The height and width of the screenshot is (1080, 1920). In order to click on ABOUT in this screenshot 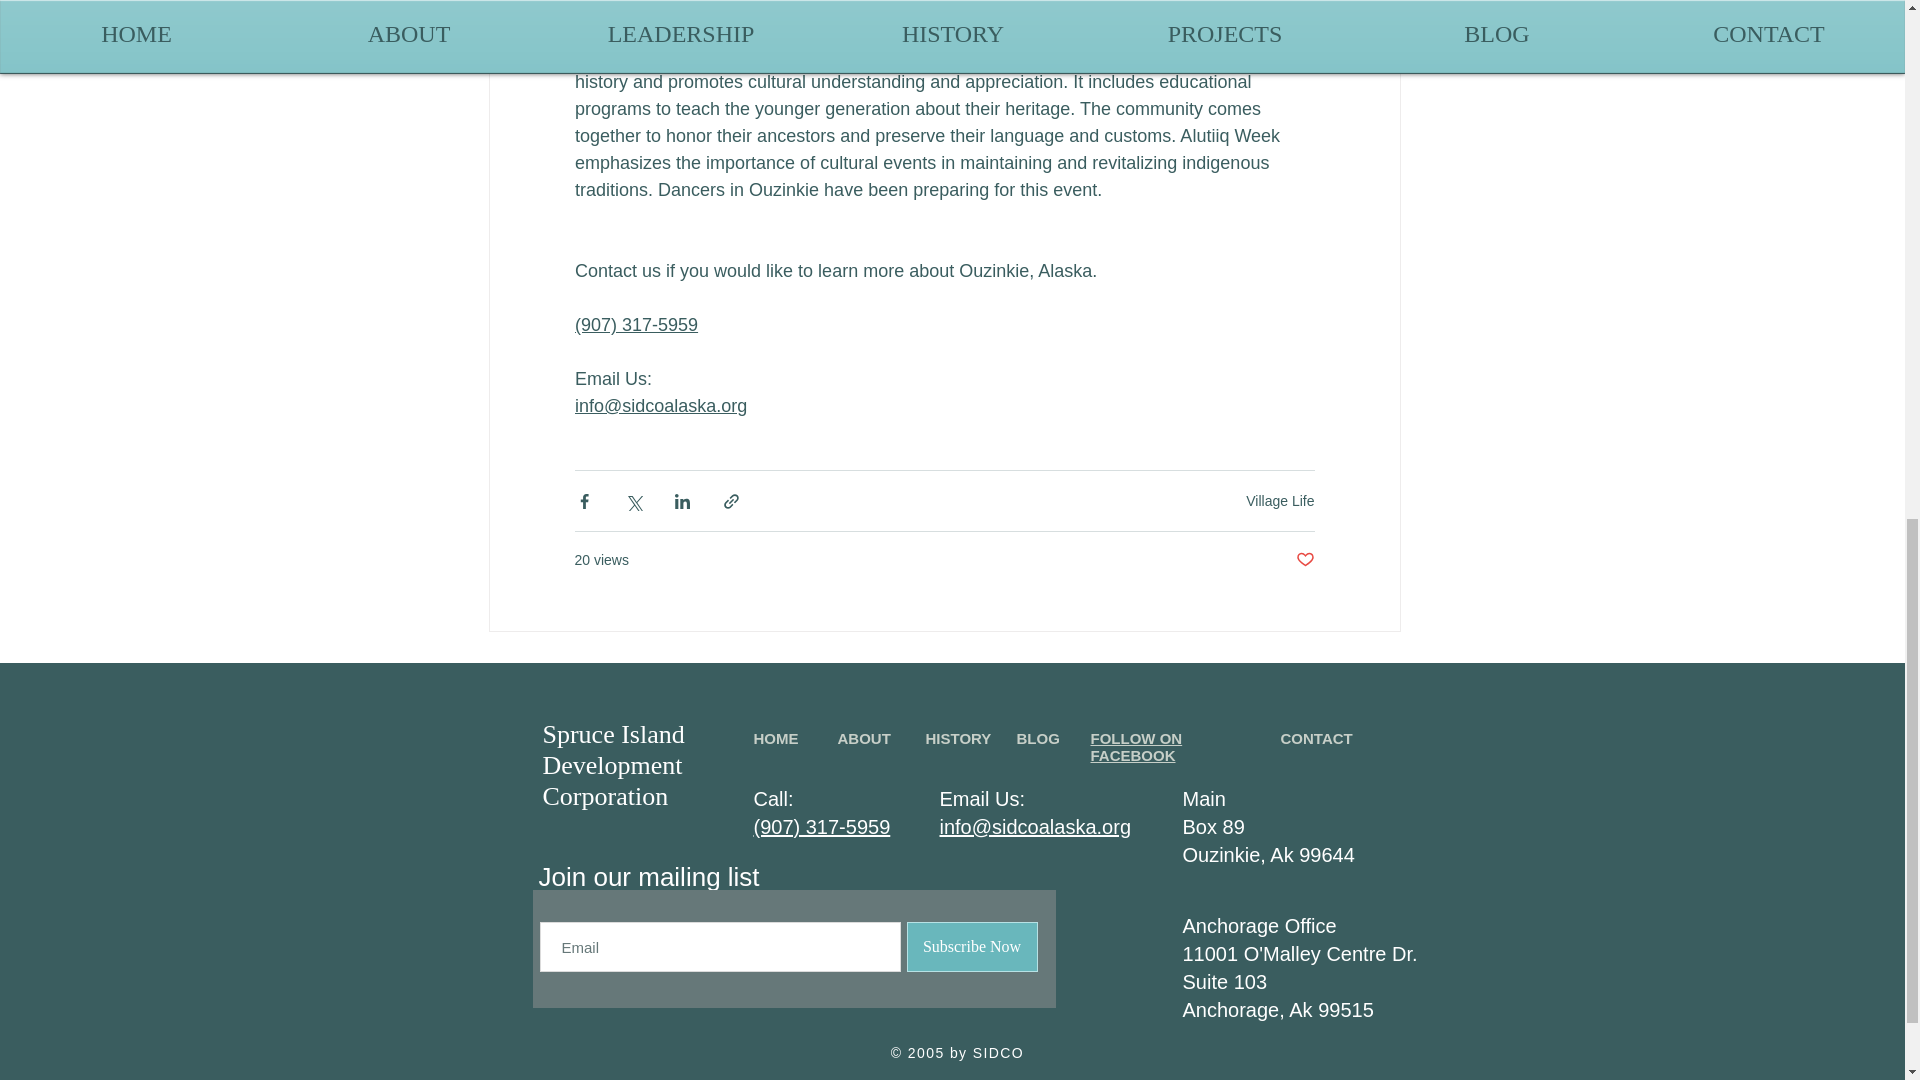, I will do `click(864, 738)`.